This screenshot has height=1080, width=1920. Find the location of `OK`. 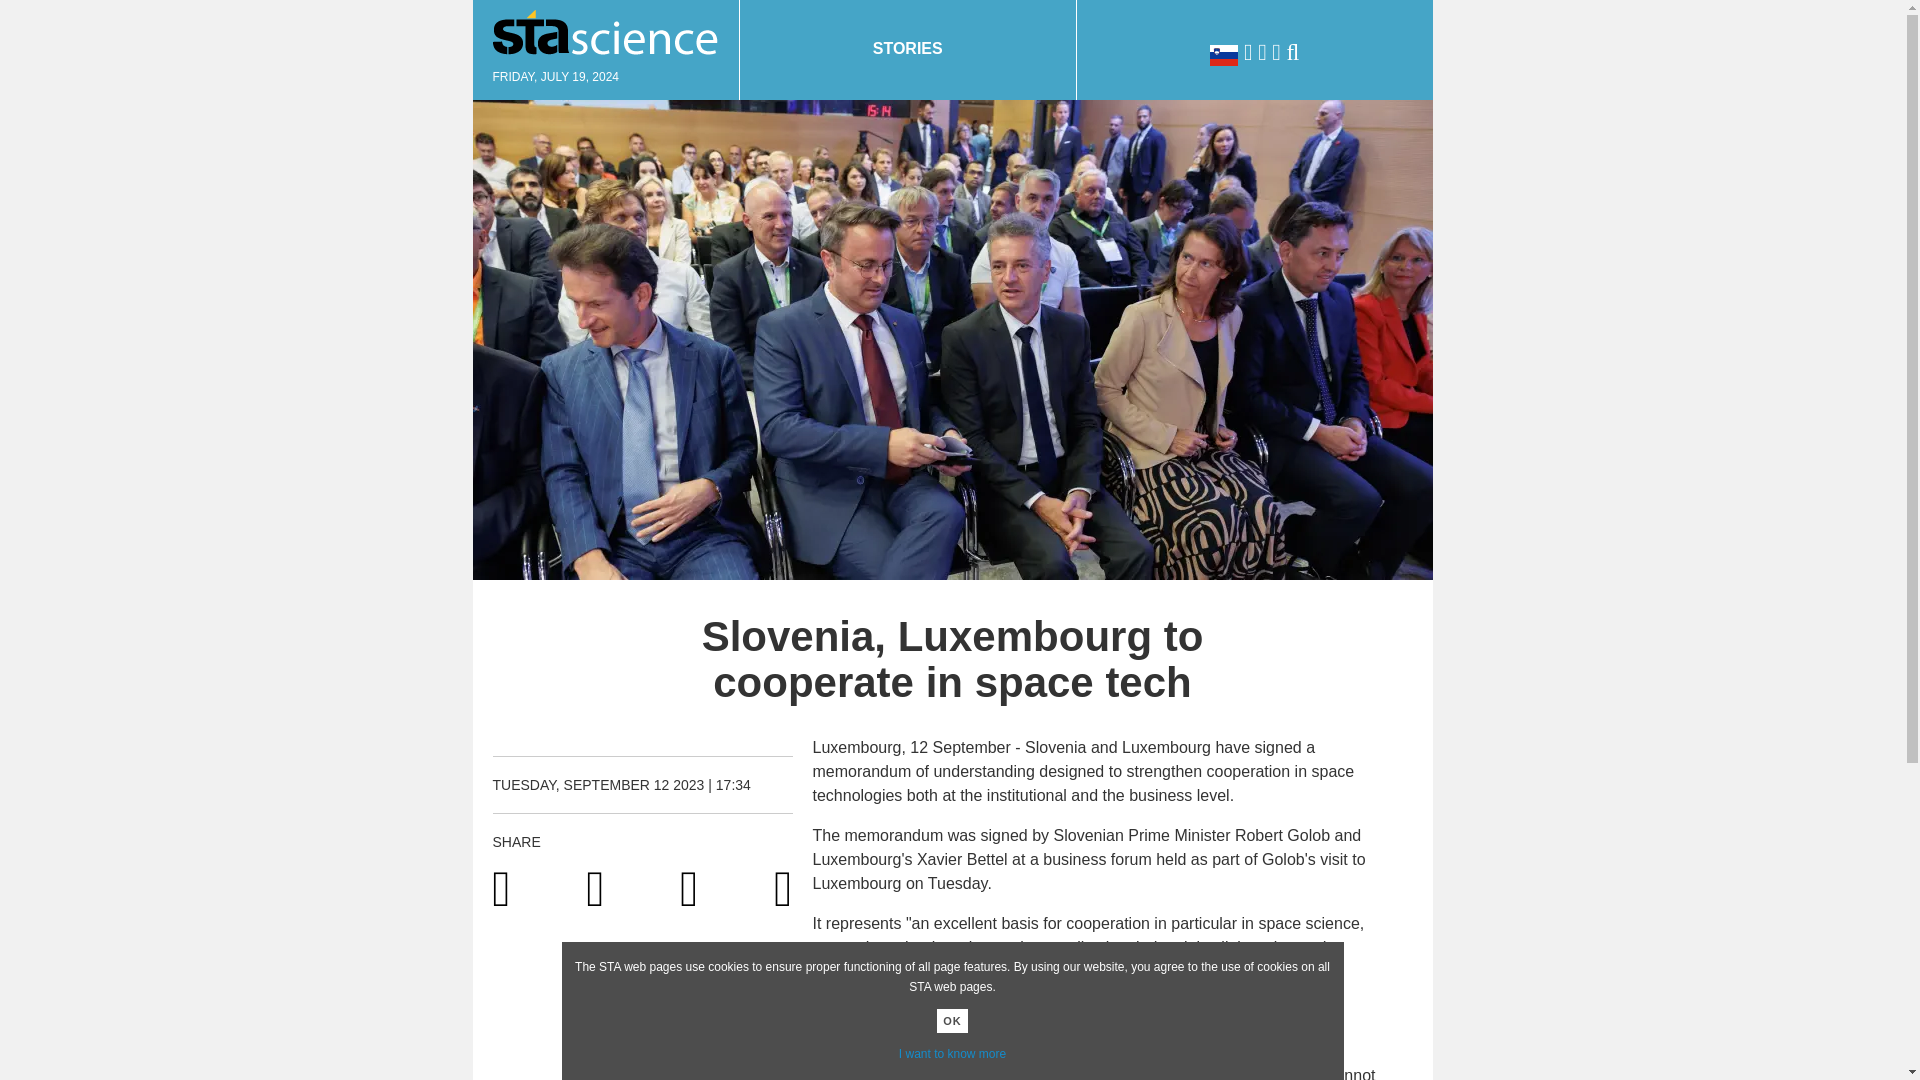

OK is located at coordinates (952, 1020).